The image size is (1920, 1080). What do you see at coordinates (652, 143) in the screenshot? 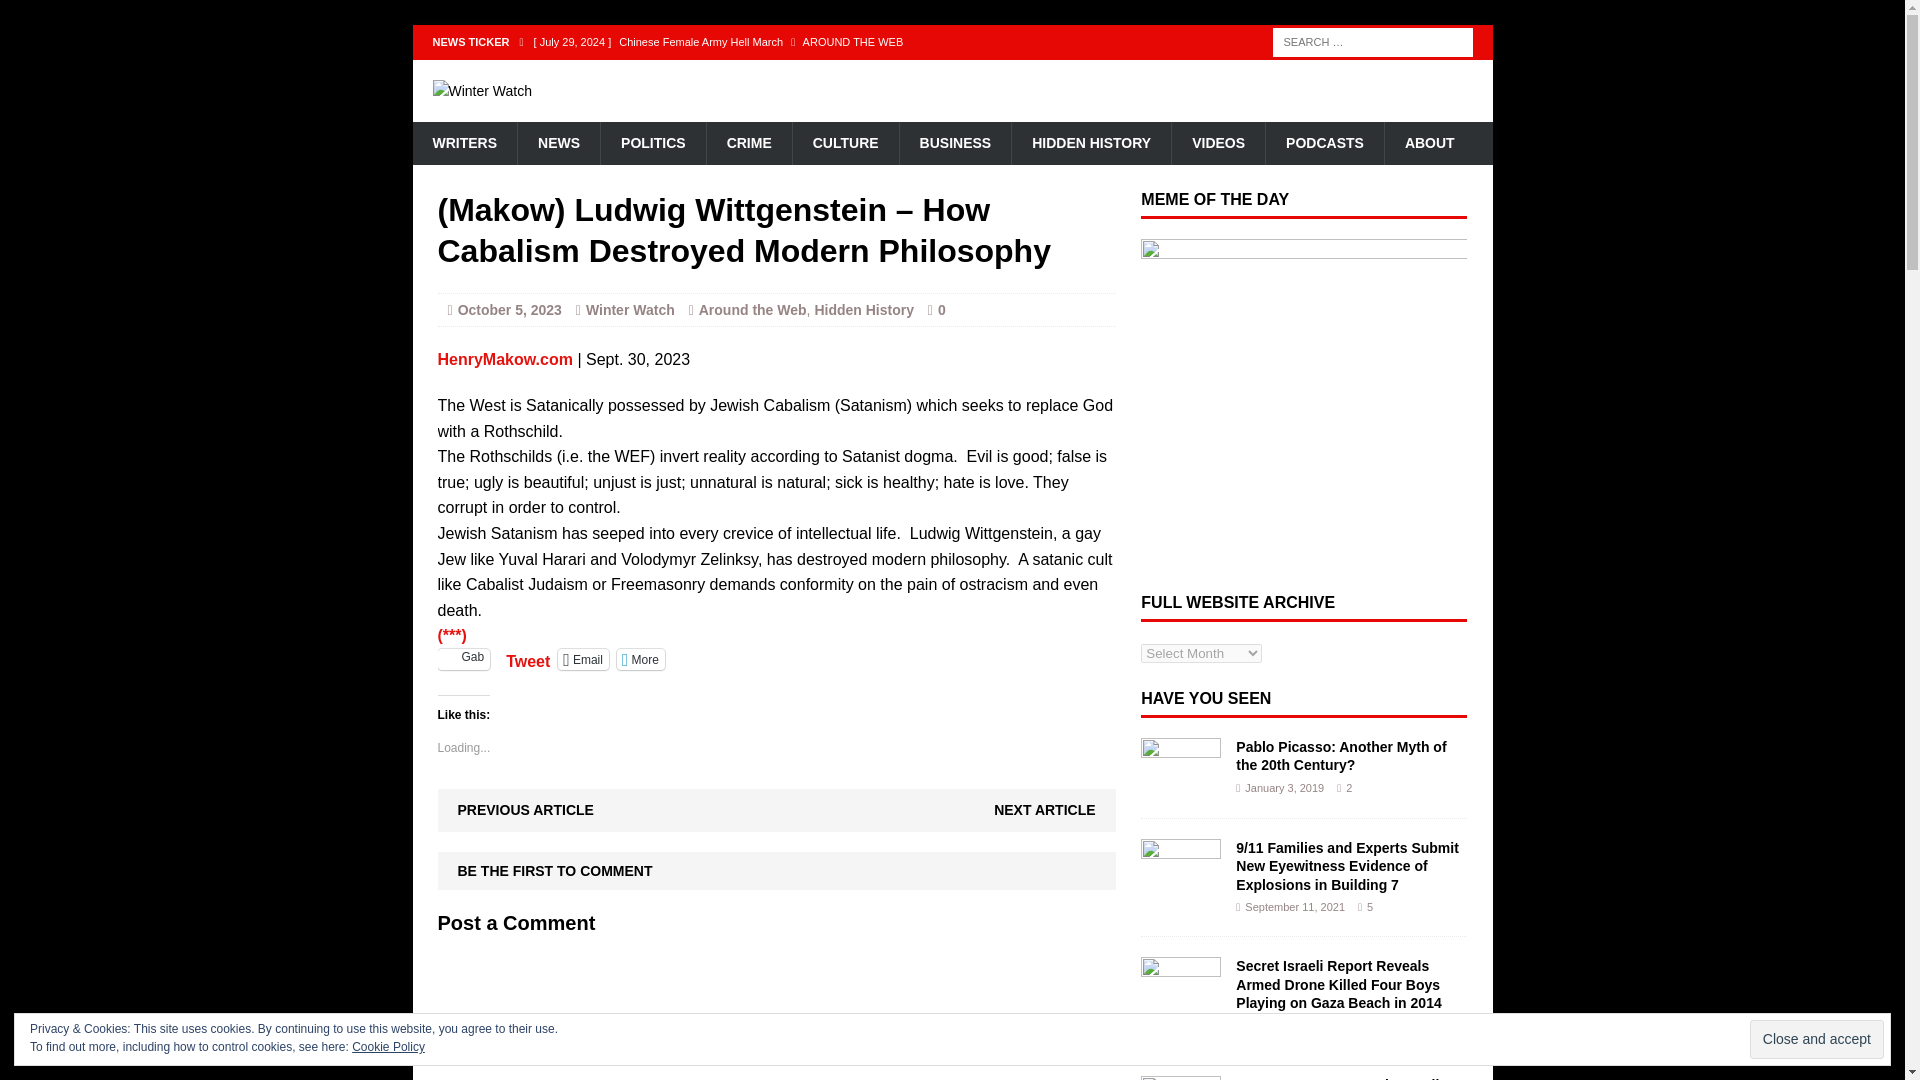
I see `POLITICS` at bounding box center [652, 143].